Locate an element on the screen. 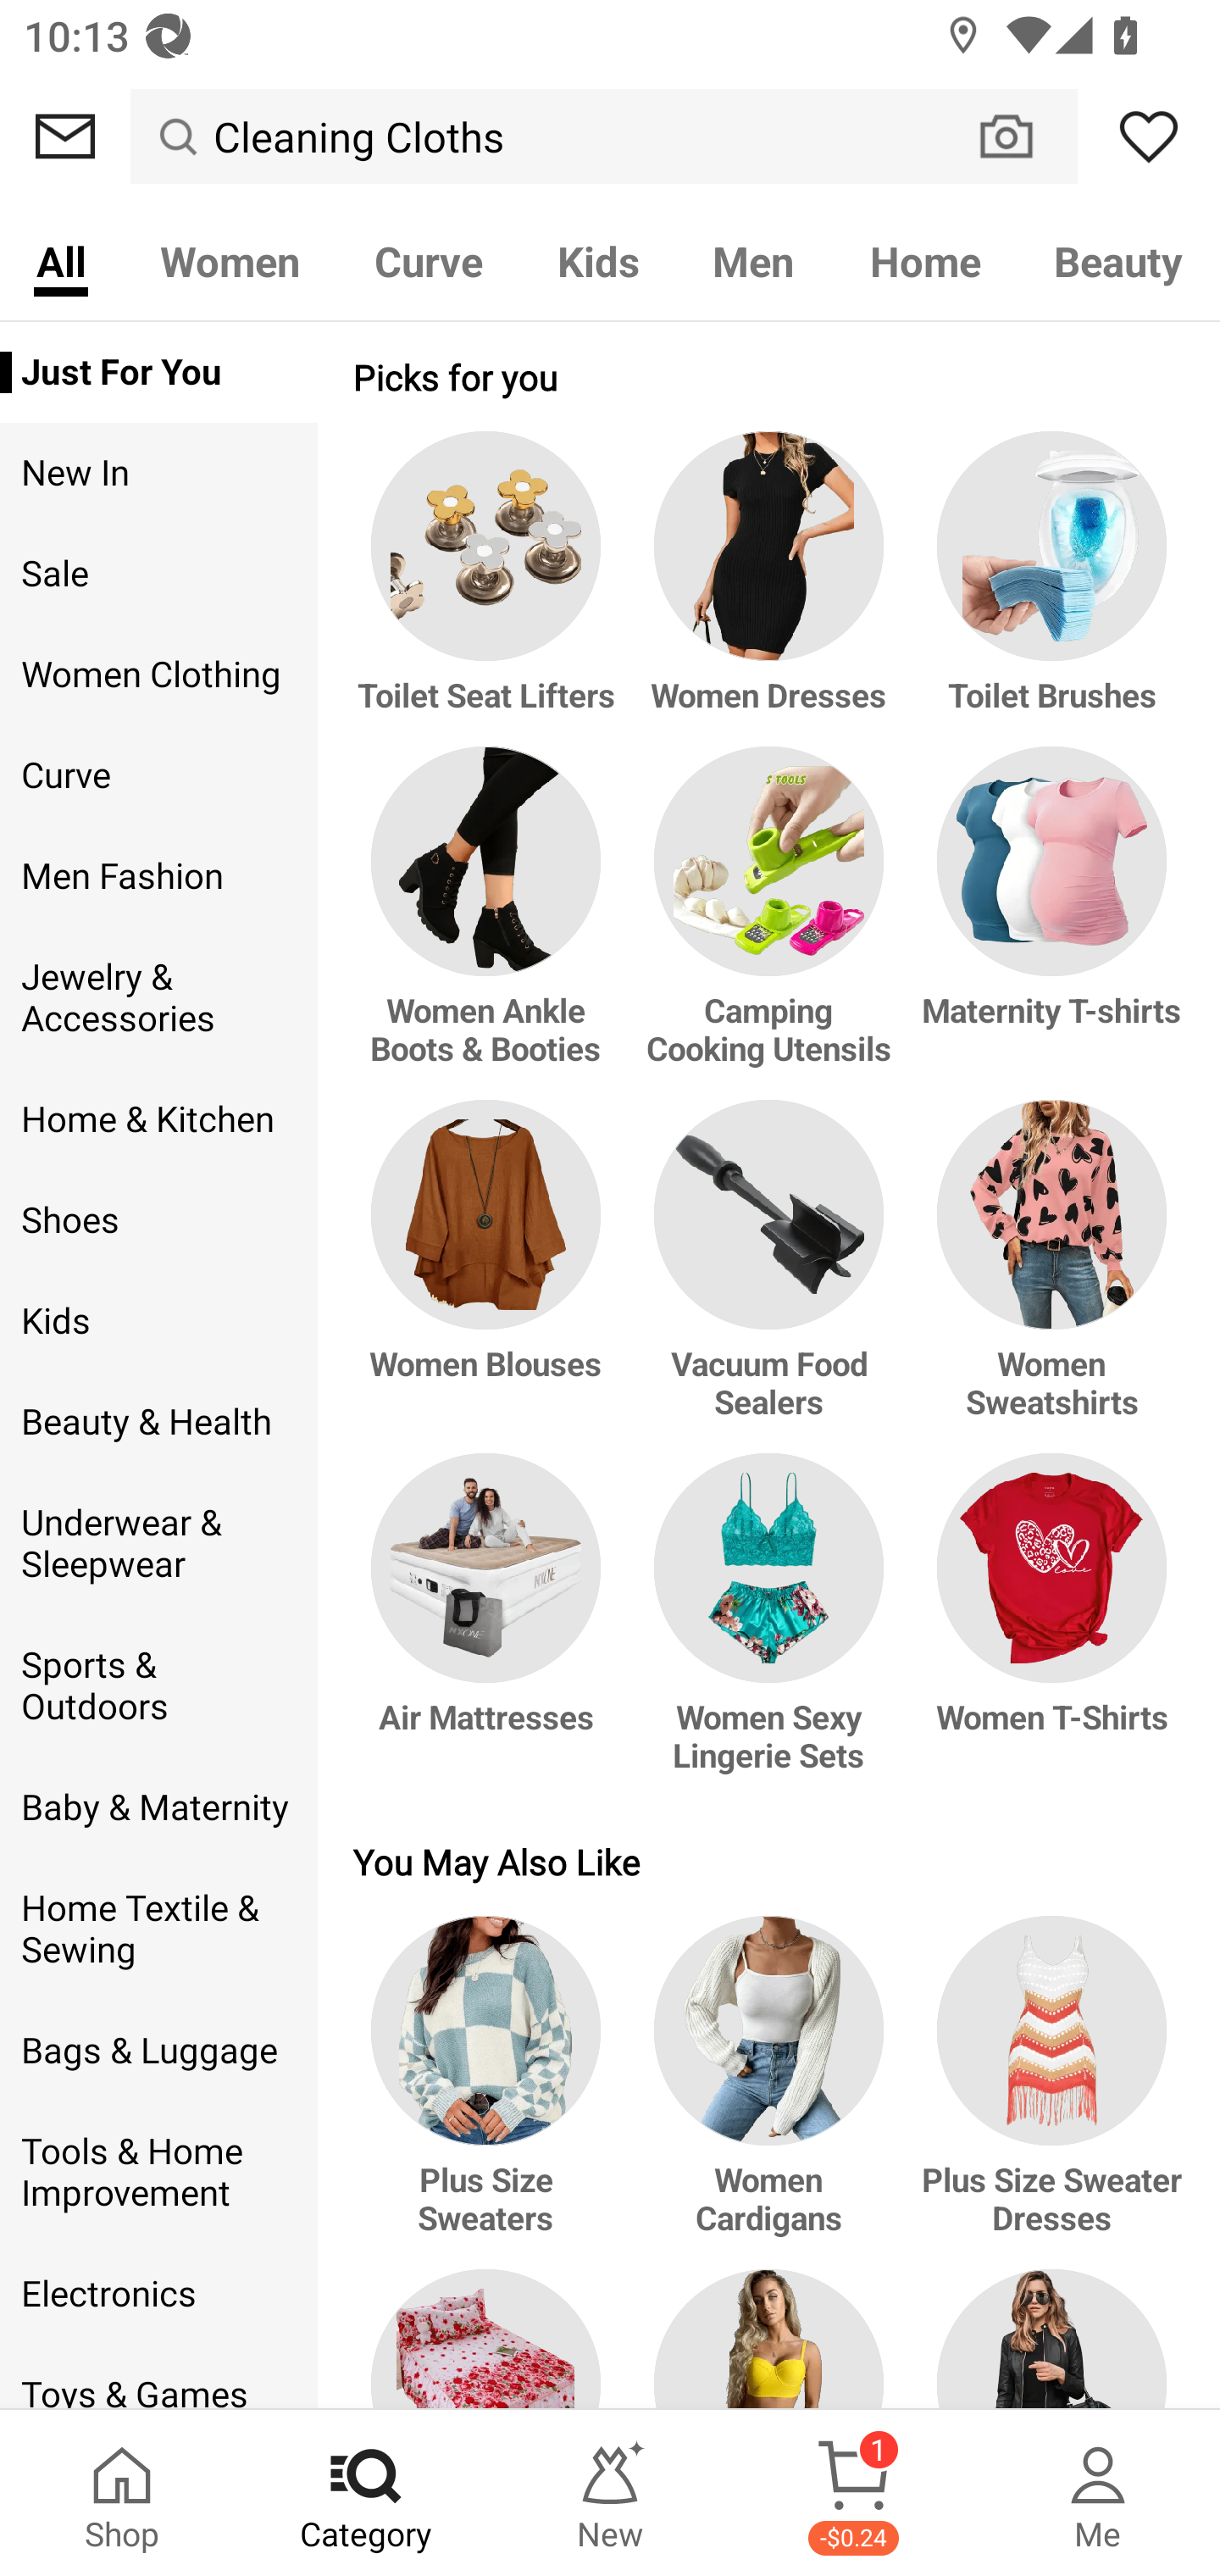 The image size is (1220, 2576). Maternity T-shirts is located at coordinates (1045, 924).